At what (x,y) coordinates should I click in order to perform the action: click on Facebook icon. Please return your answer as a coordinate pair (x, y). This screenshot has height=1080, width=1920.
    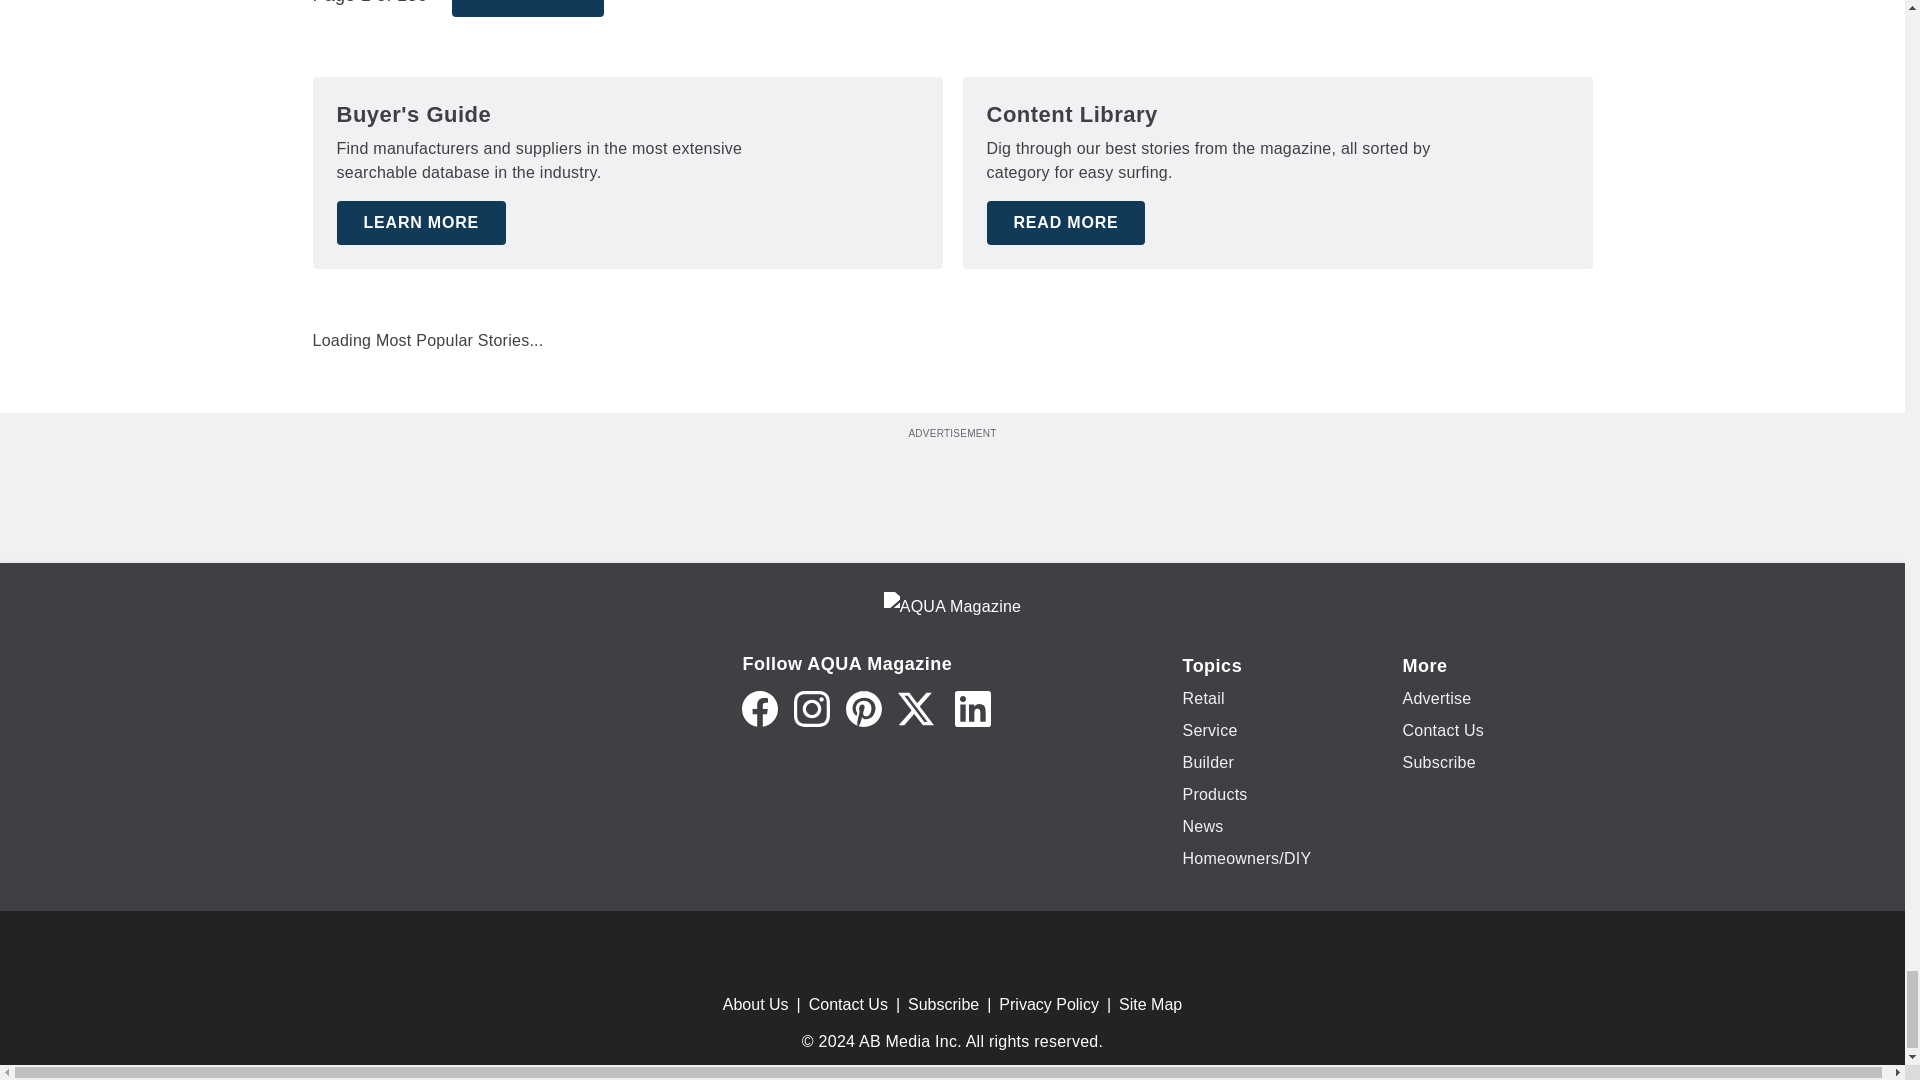
    Looking at the image, I should click on (759, 708).